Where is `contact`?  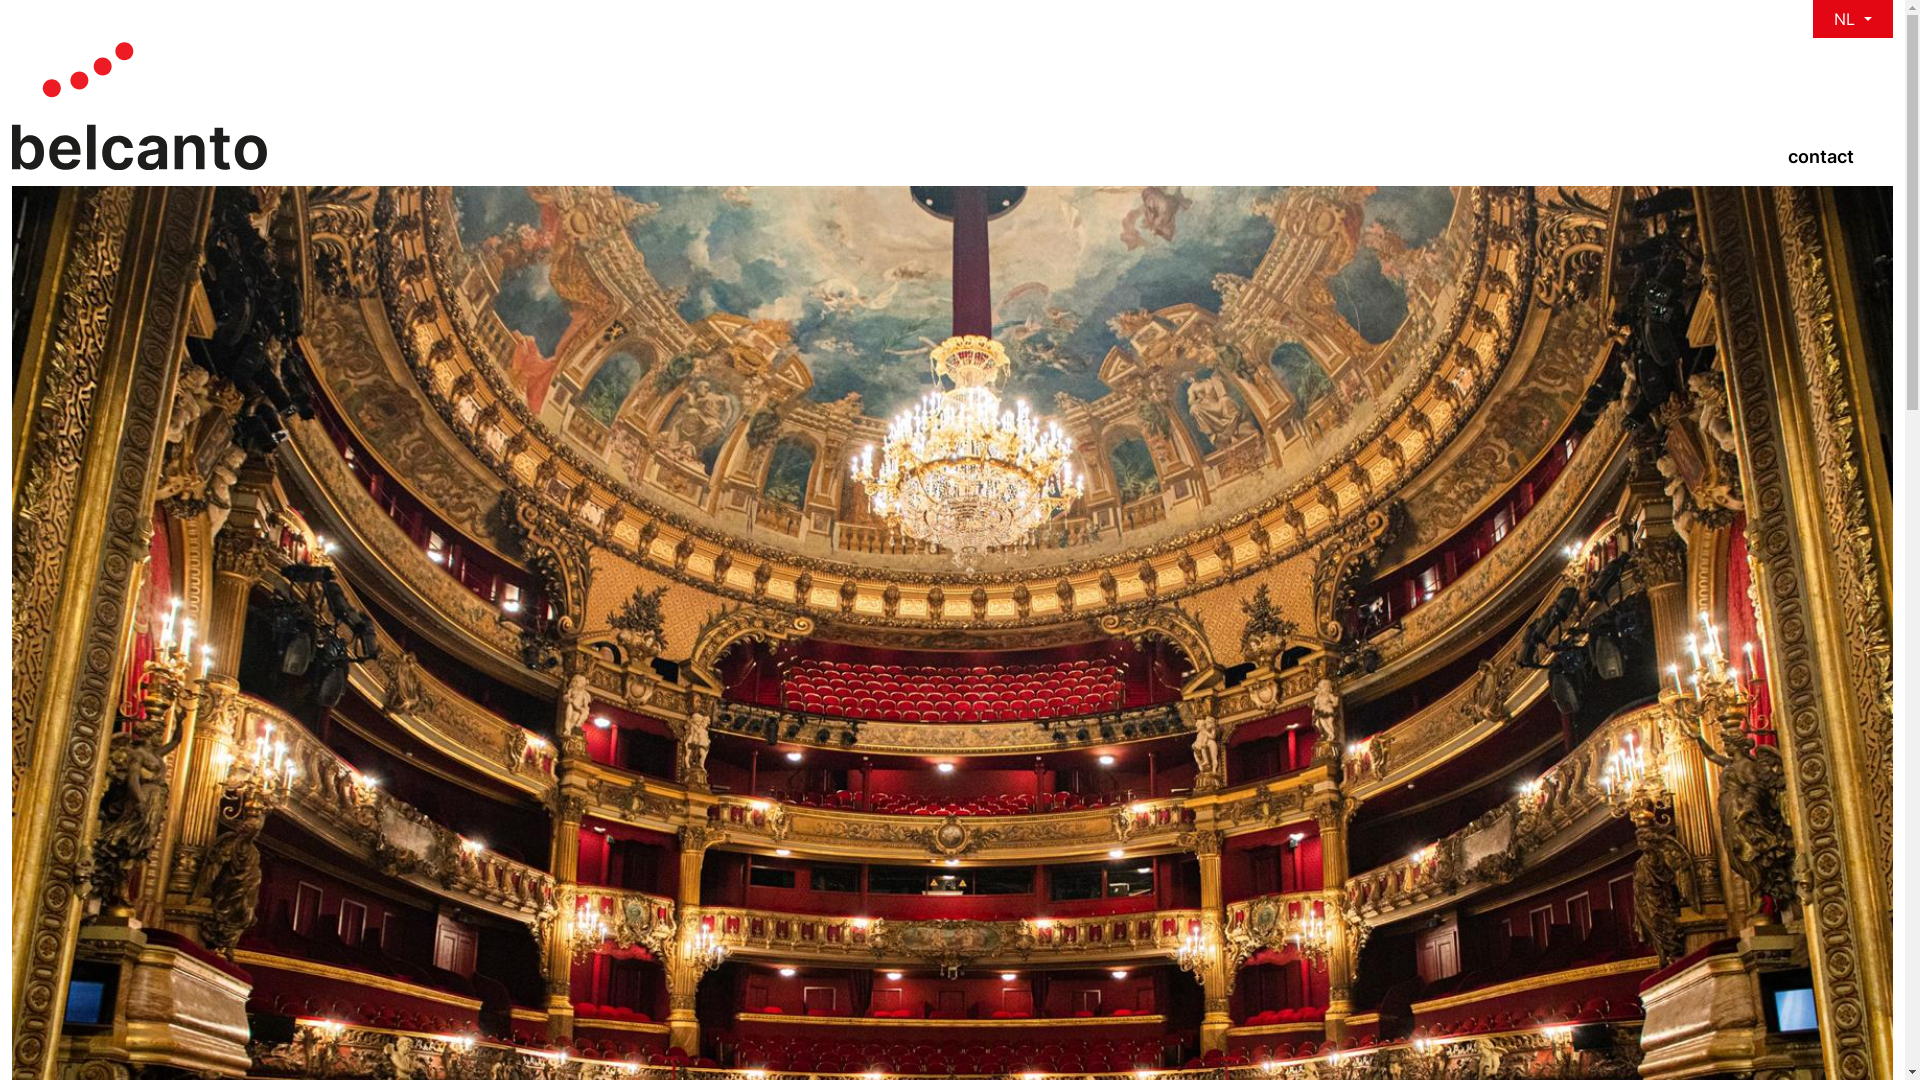
contact is located at coordinates (1821, 156).